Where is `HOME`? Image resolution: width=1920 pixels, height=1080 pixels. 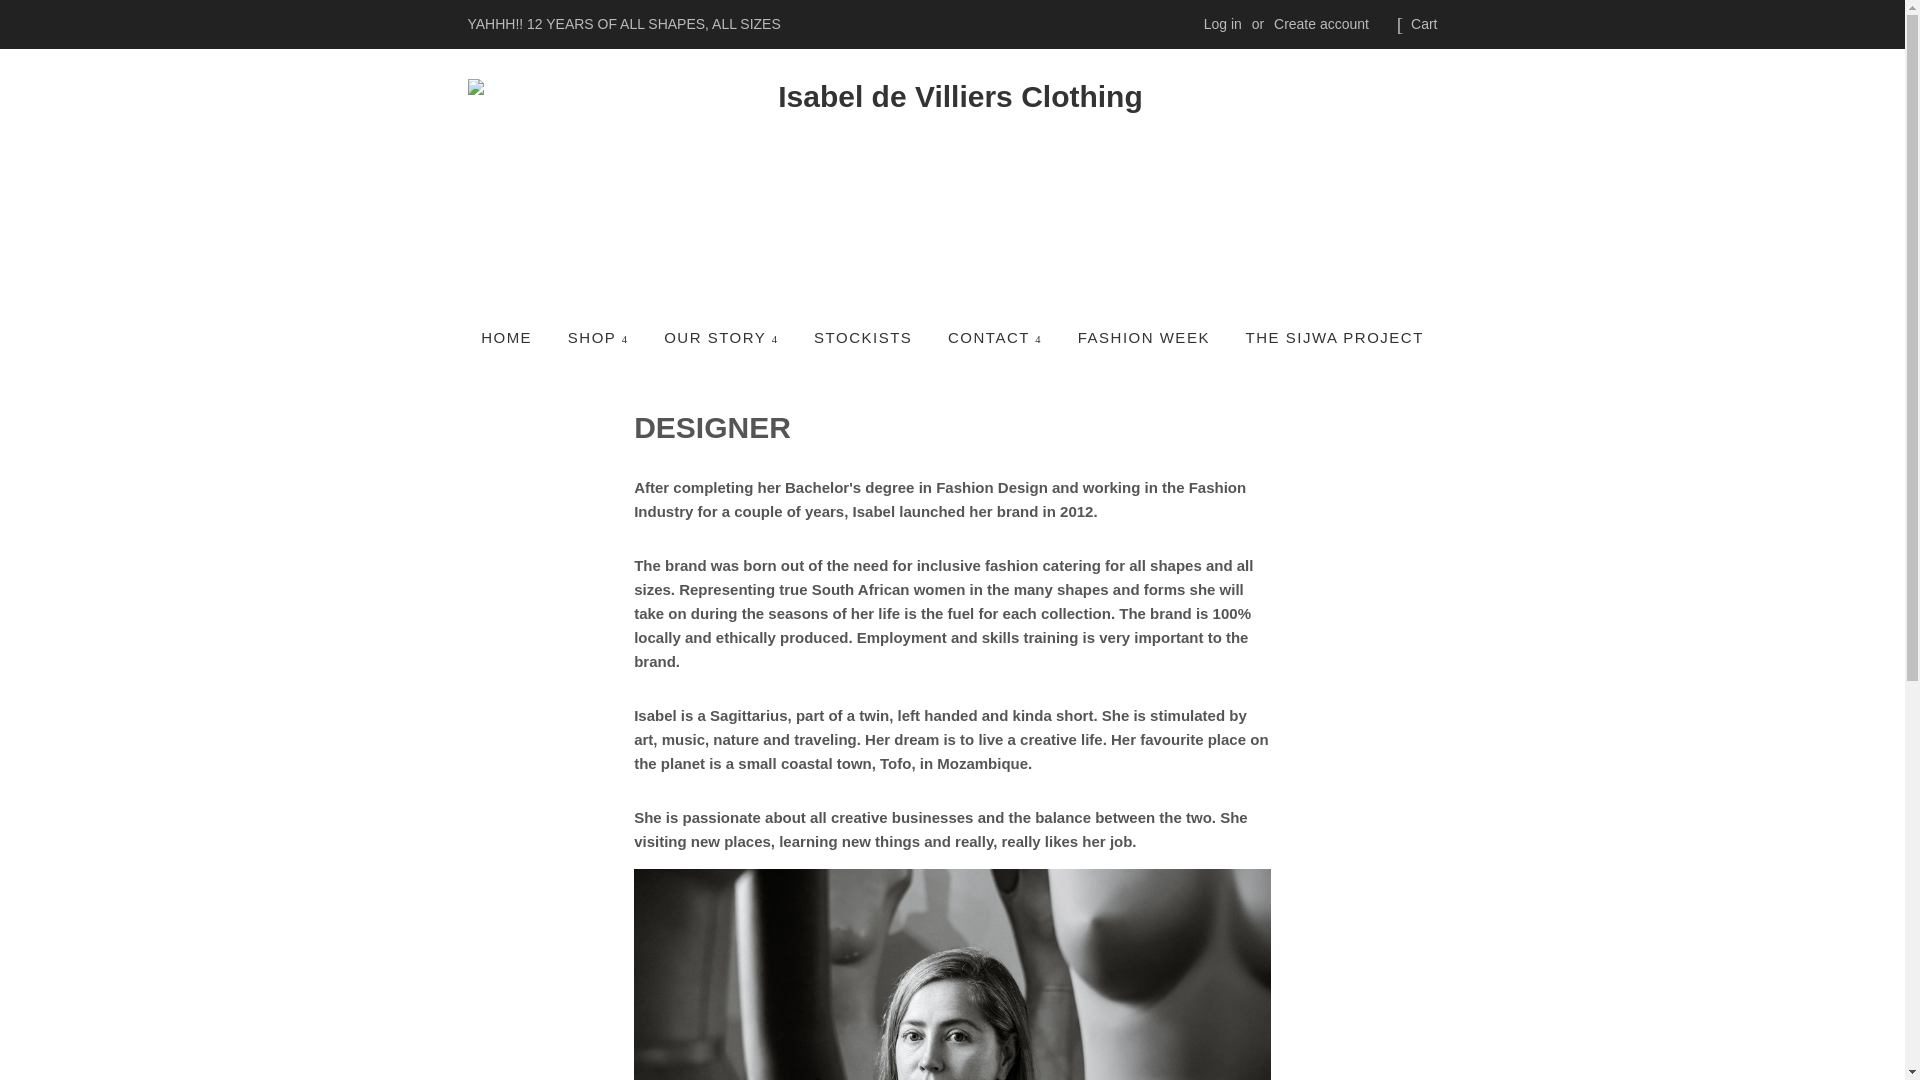
HOME is located at coordinates (514, 338).